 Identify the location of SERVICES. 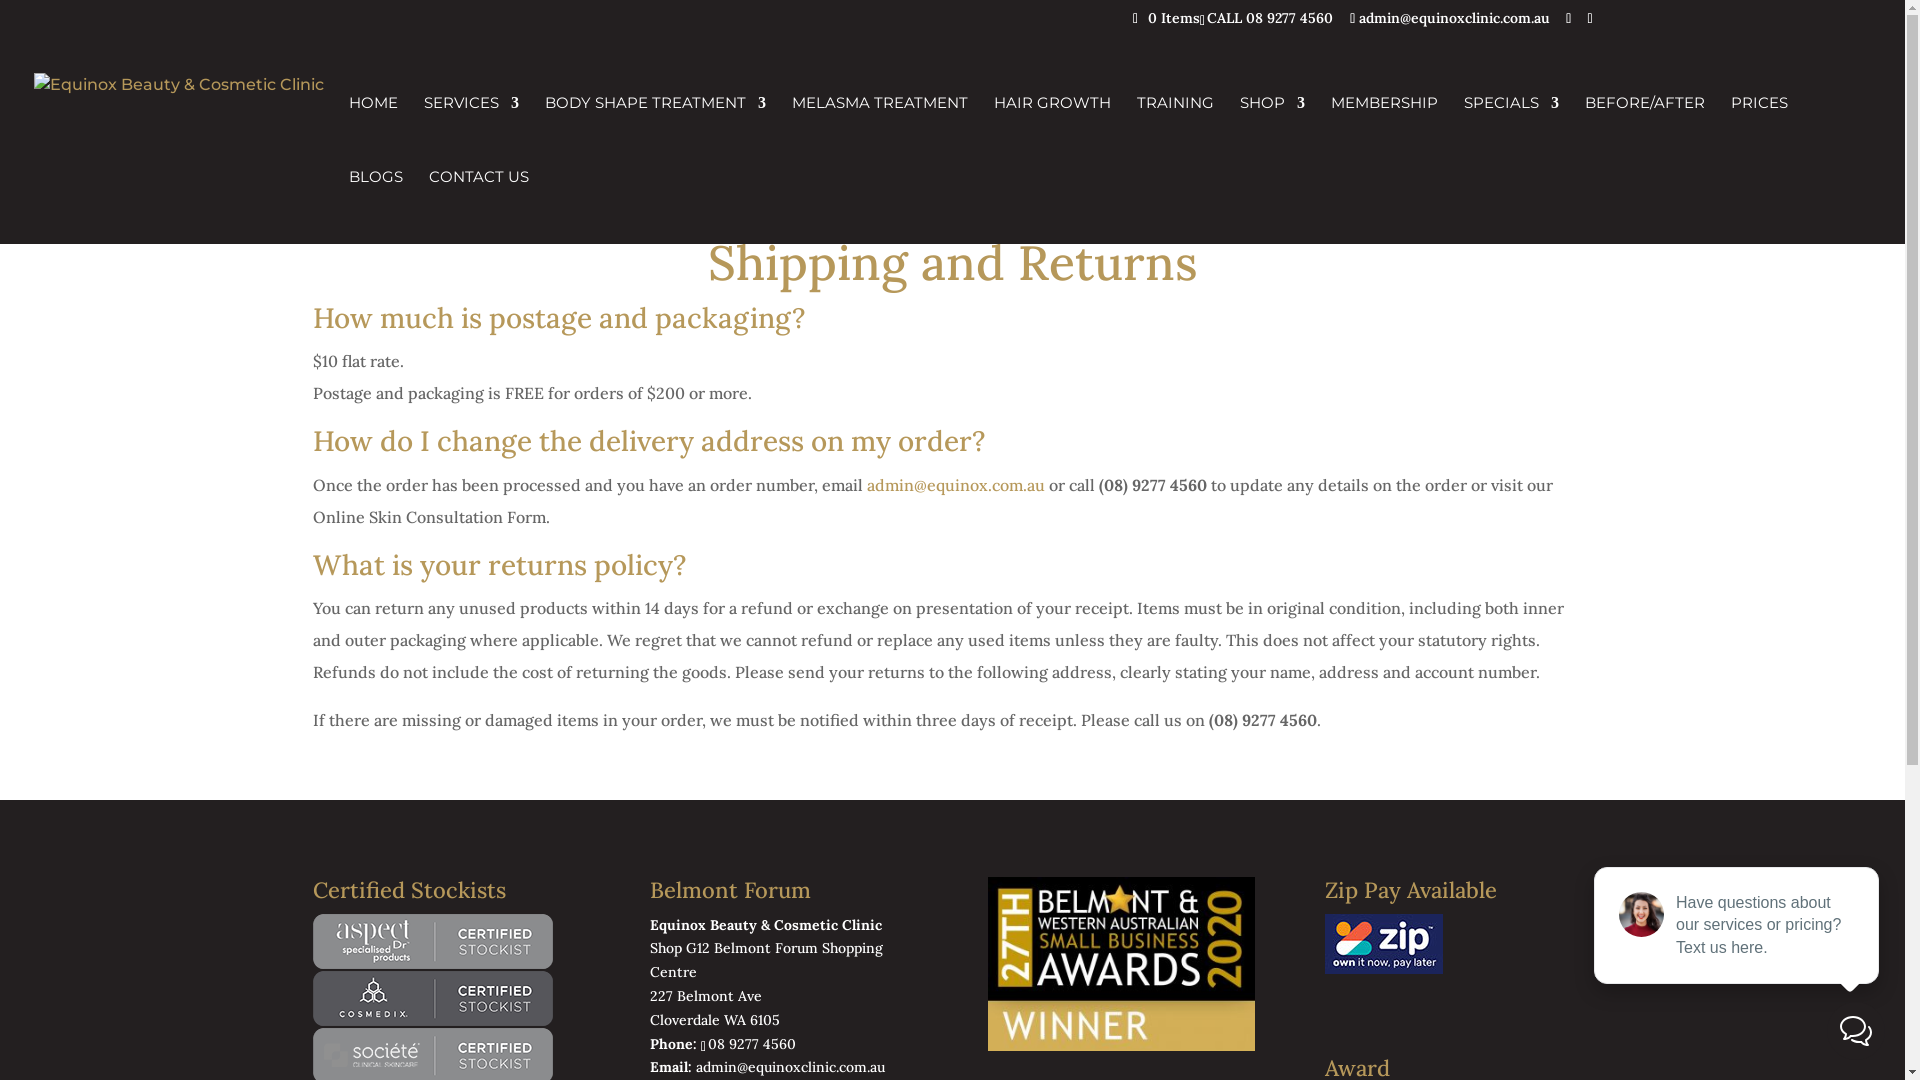
(472, 133).